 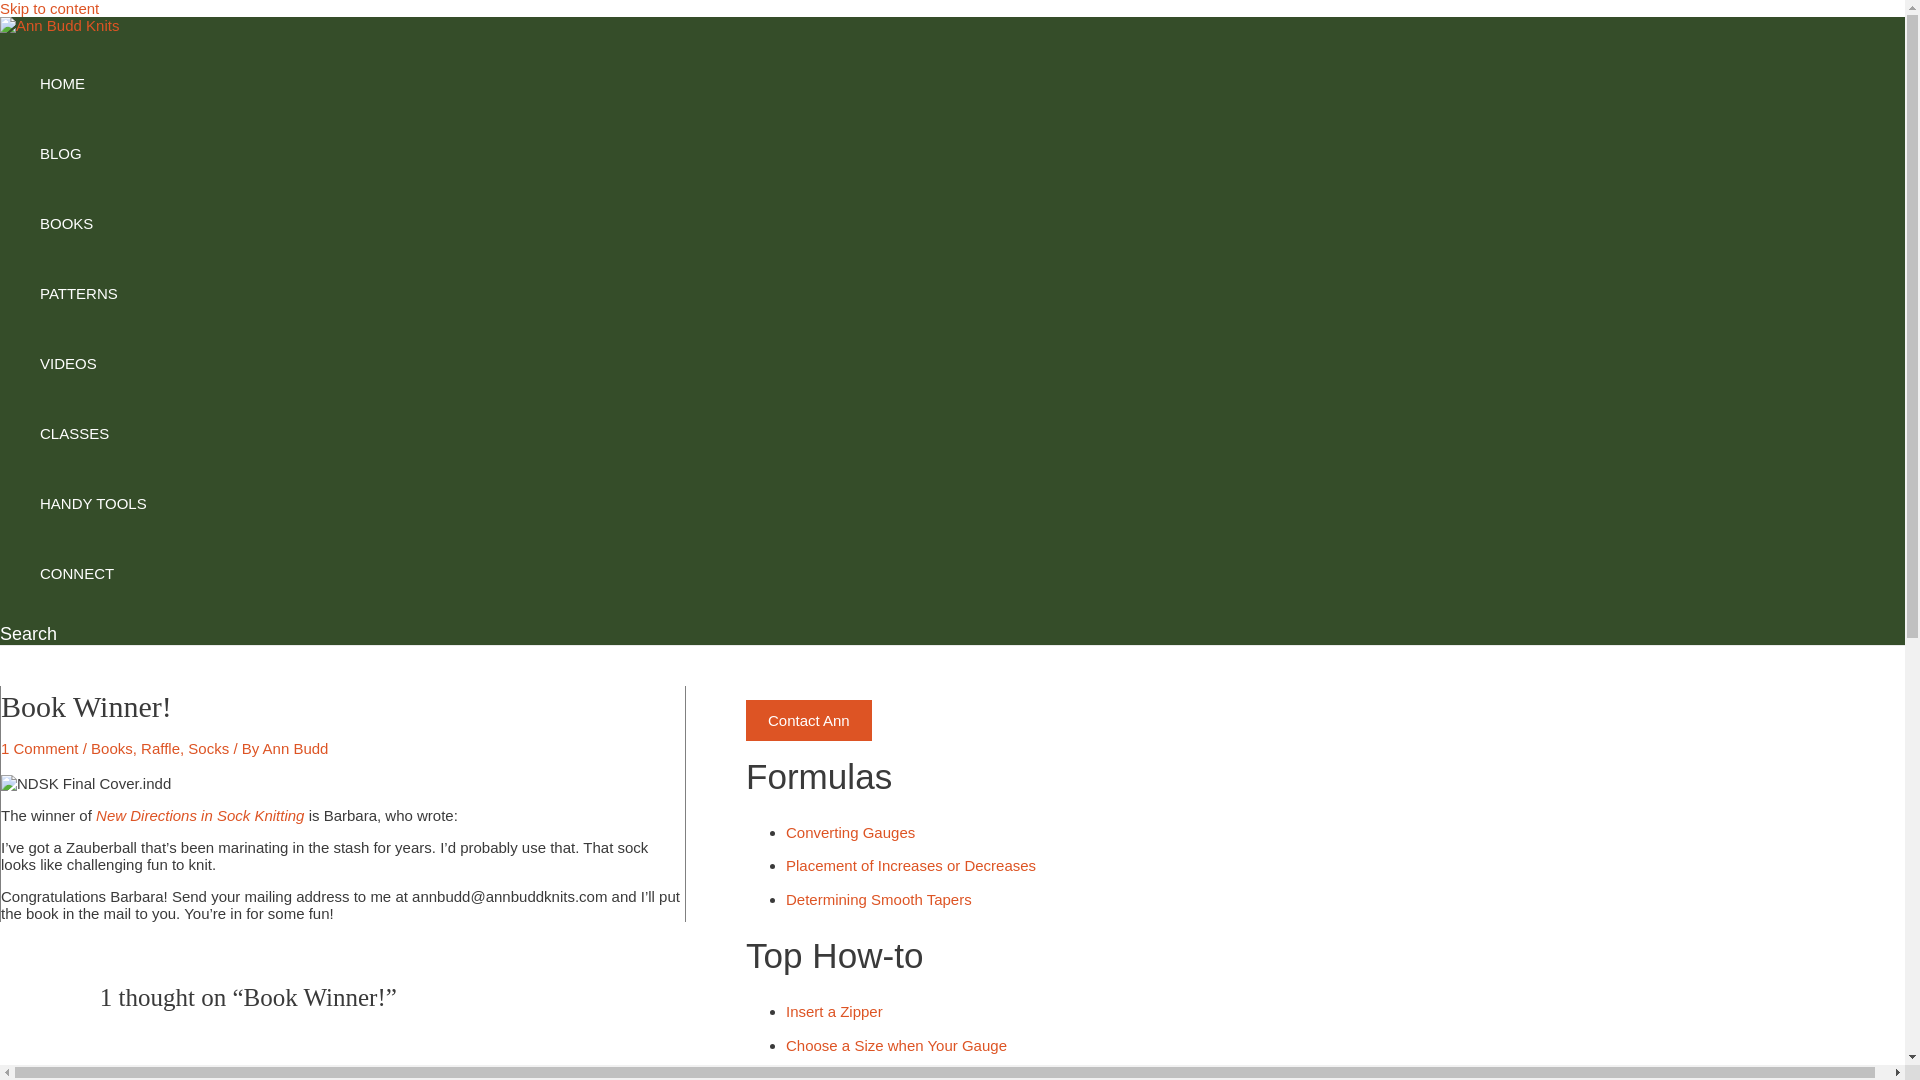 What do you see at coordinates (200, 815) in the screenshot?
I see `New Directions in Sock Knitting` at bounding box center [200, 815].